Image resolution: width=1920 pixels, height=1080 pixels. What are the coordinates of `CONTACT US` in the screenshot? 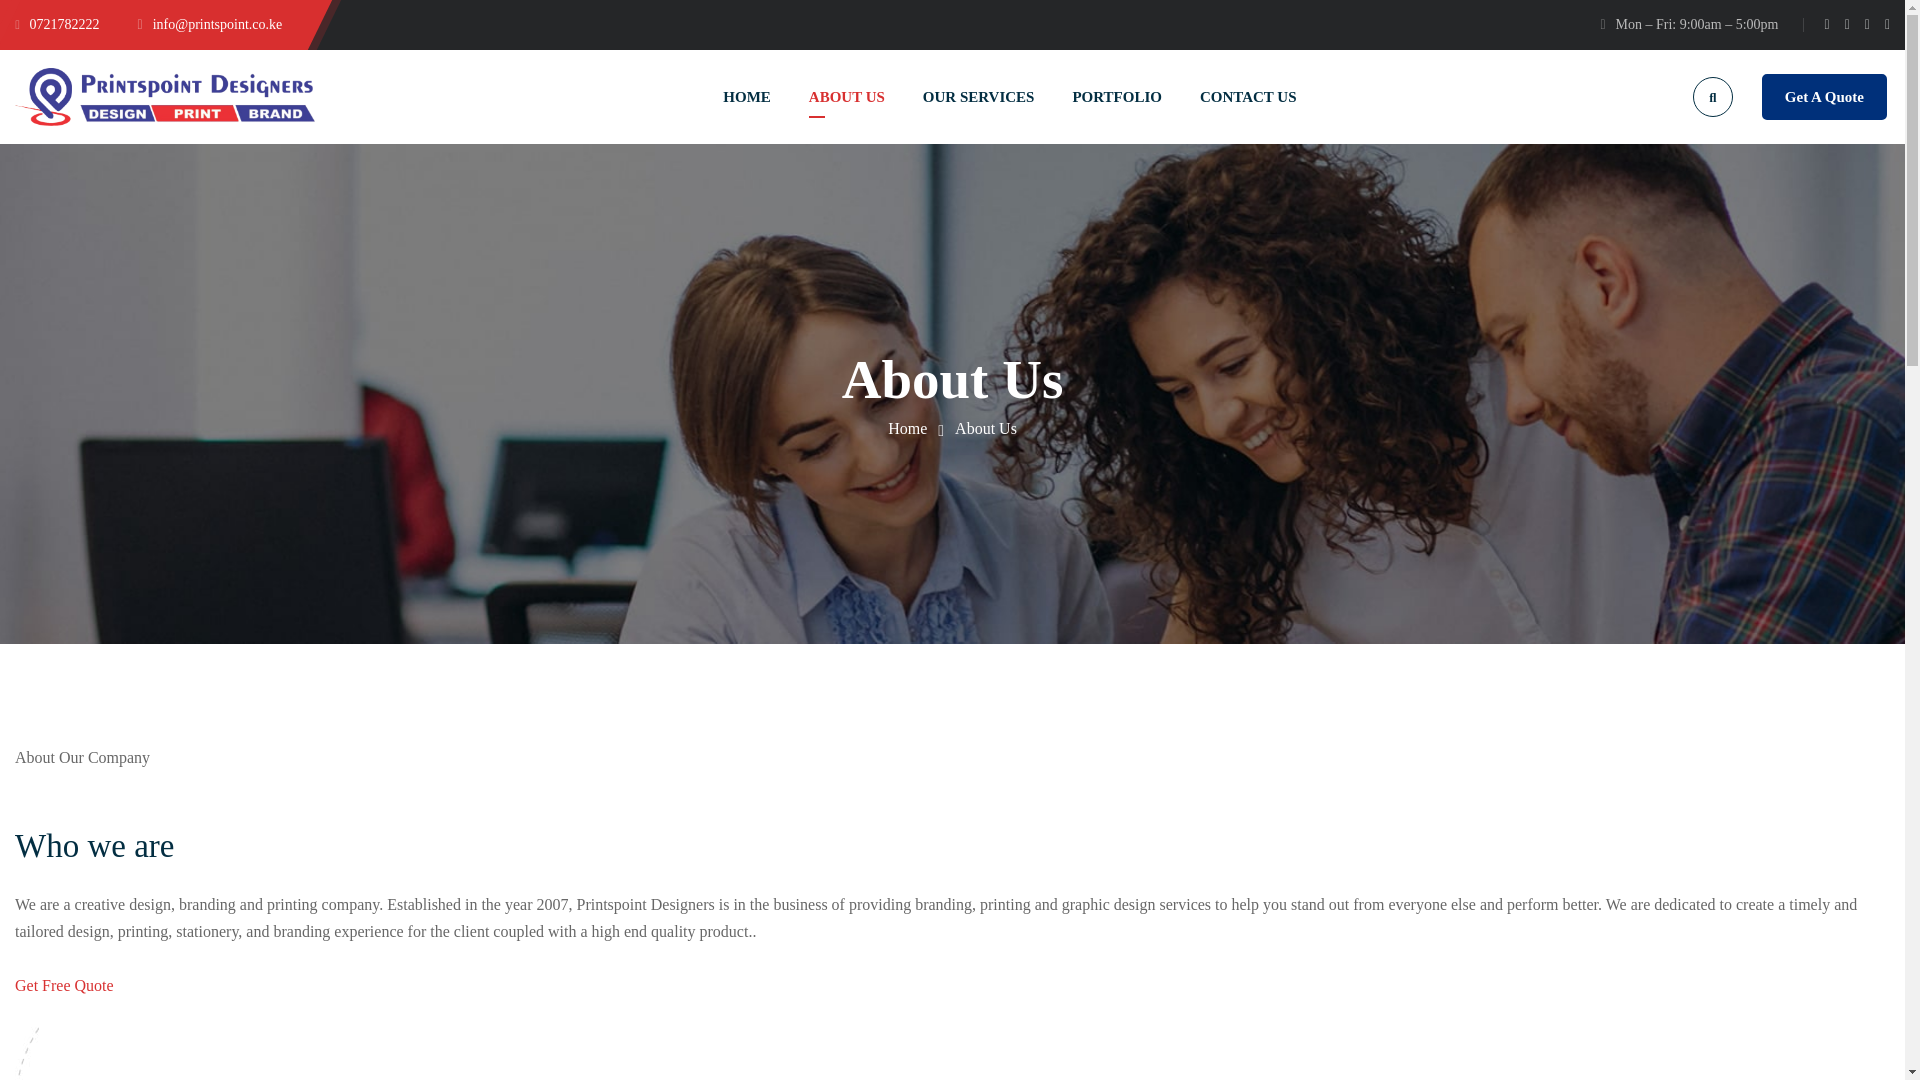 It's located at (1248, 96).